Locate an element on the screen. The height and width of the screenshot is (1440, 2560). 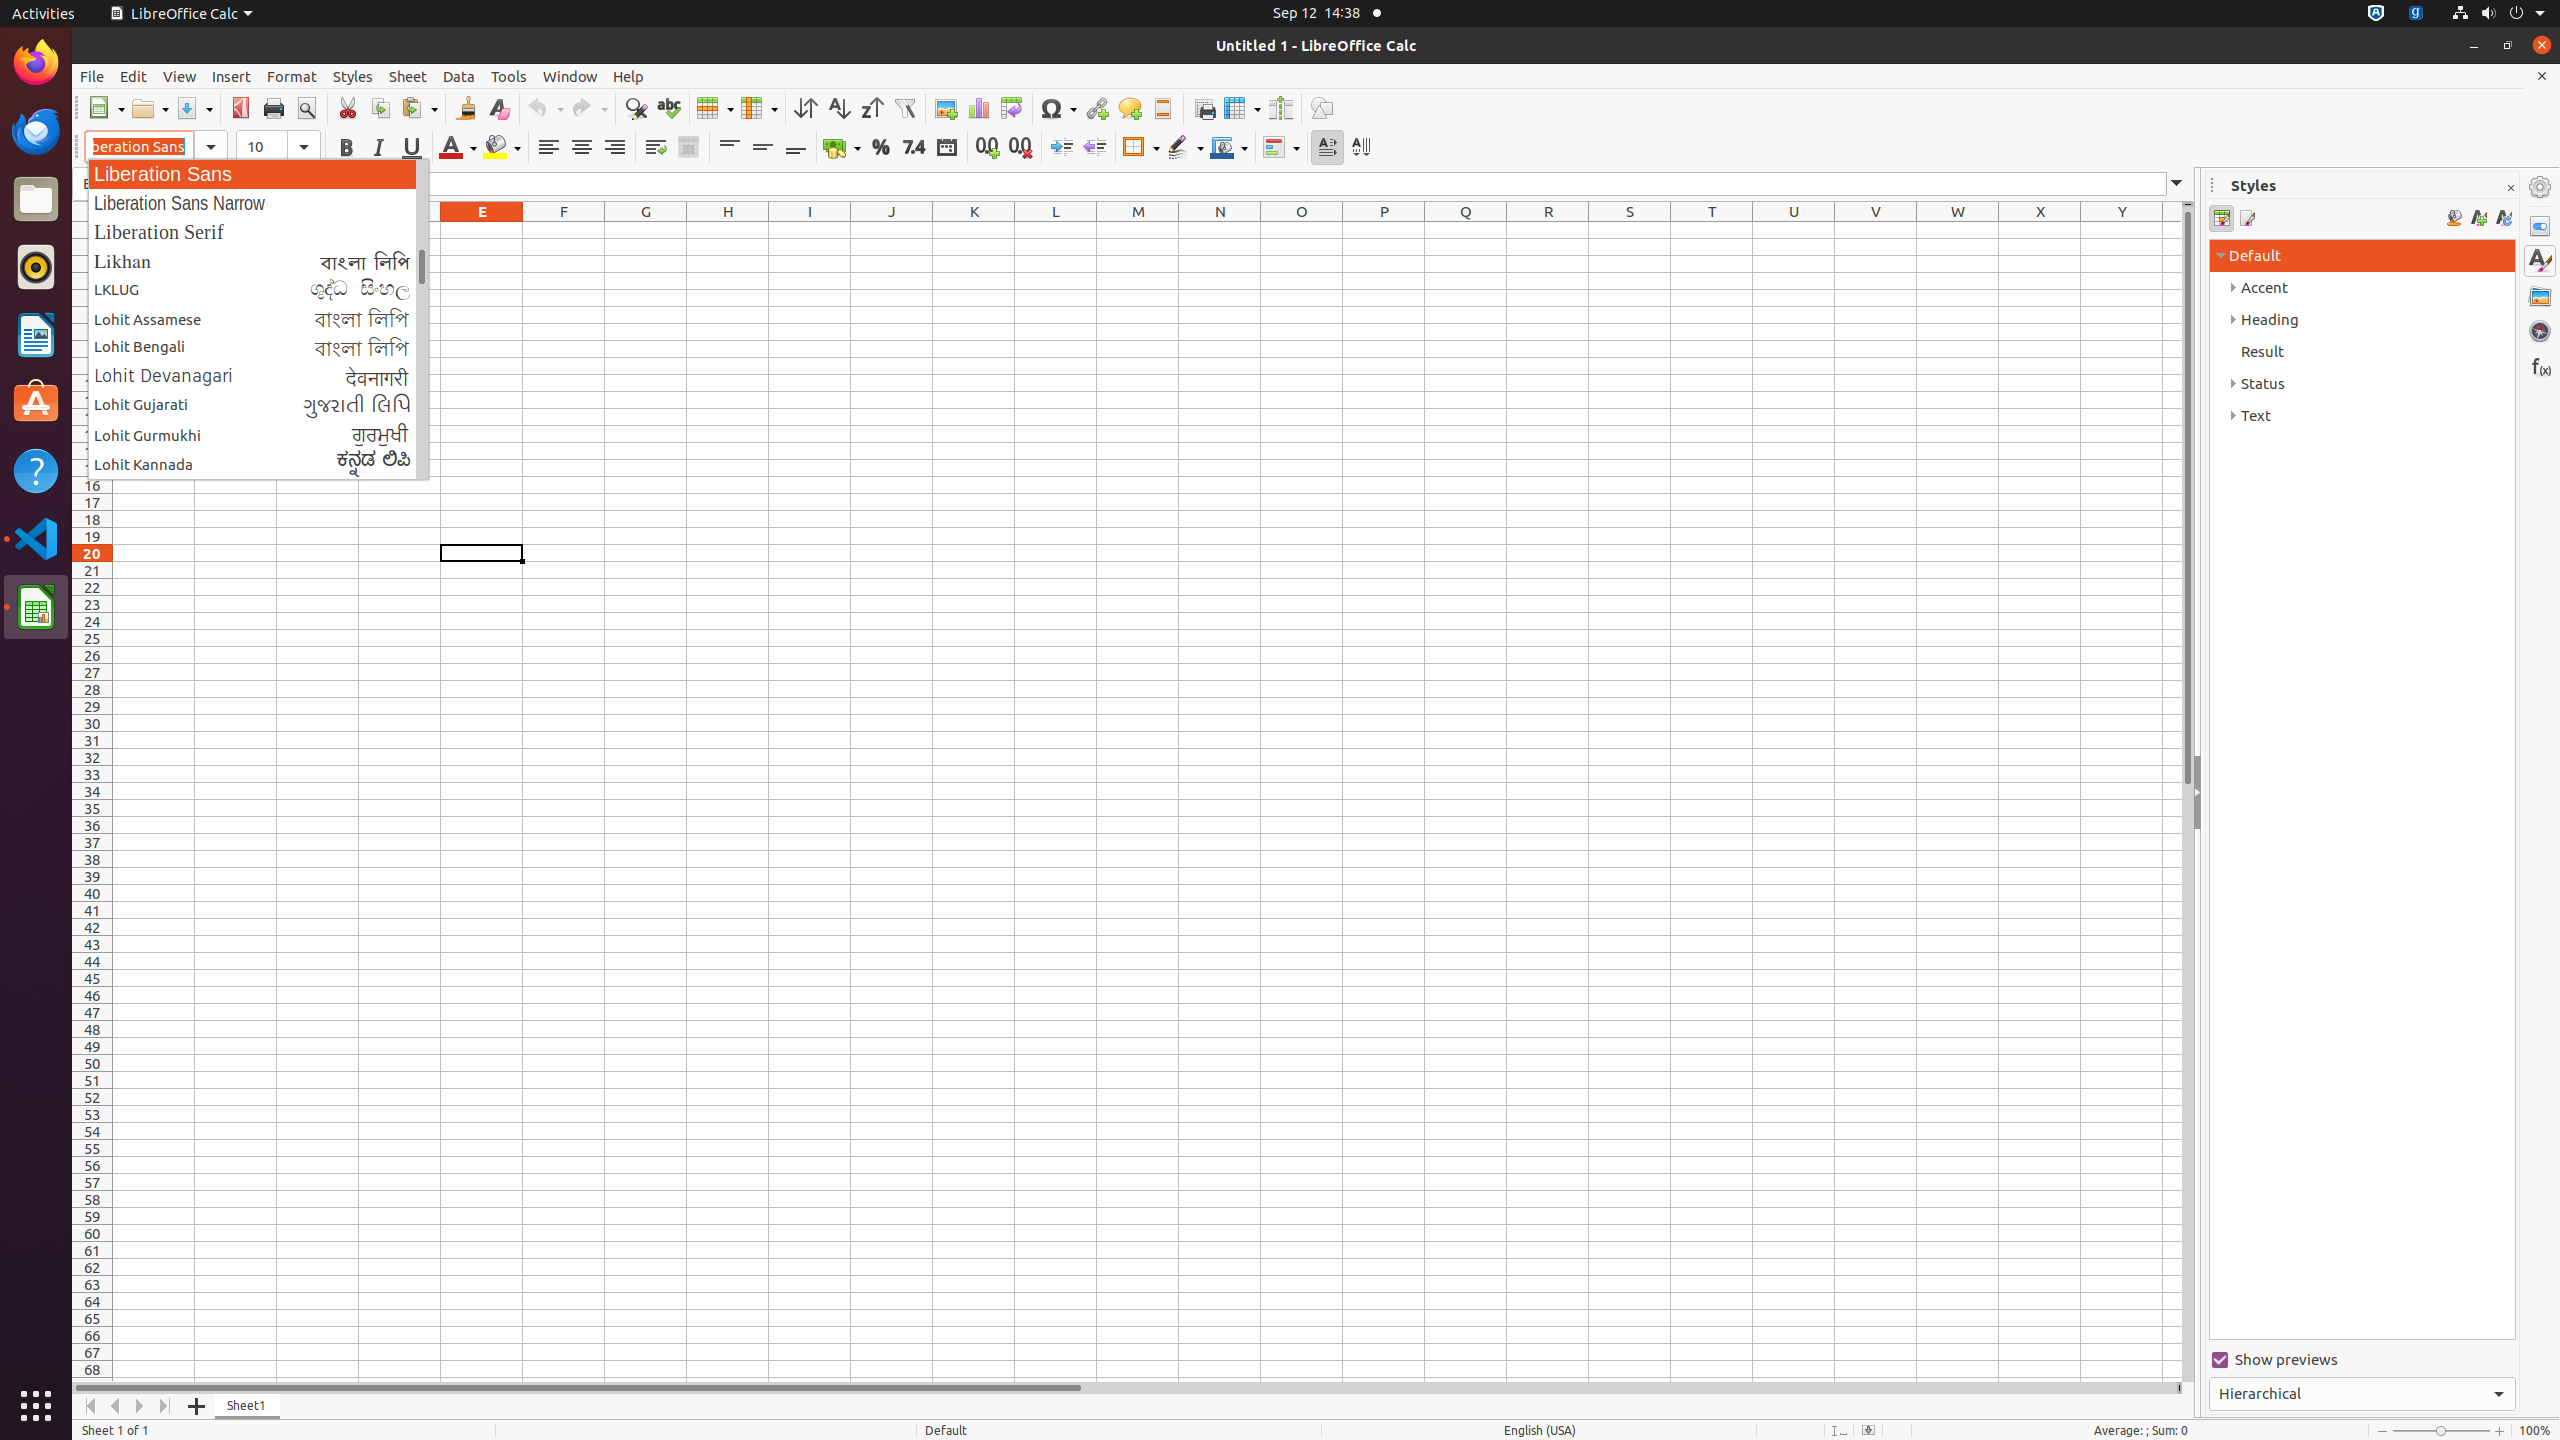
Close Sidebar Deck is located at coordinates (2510, 188).